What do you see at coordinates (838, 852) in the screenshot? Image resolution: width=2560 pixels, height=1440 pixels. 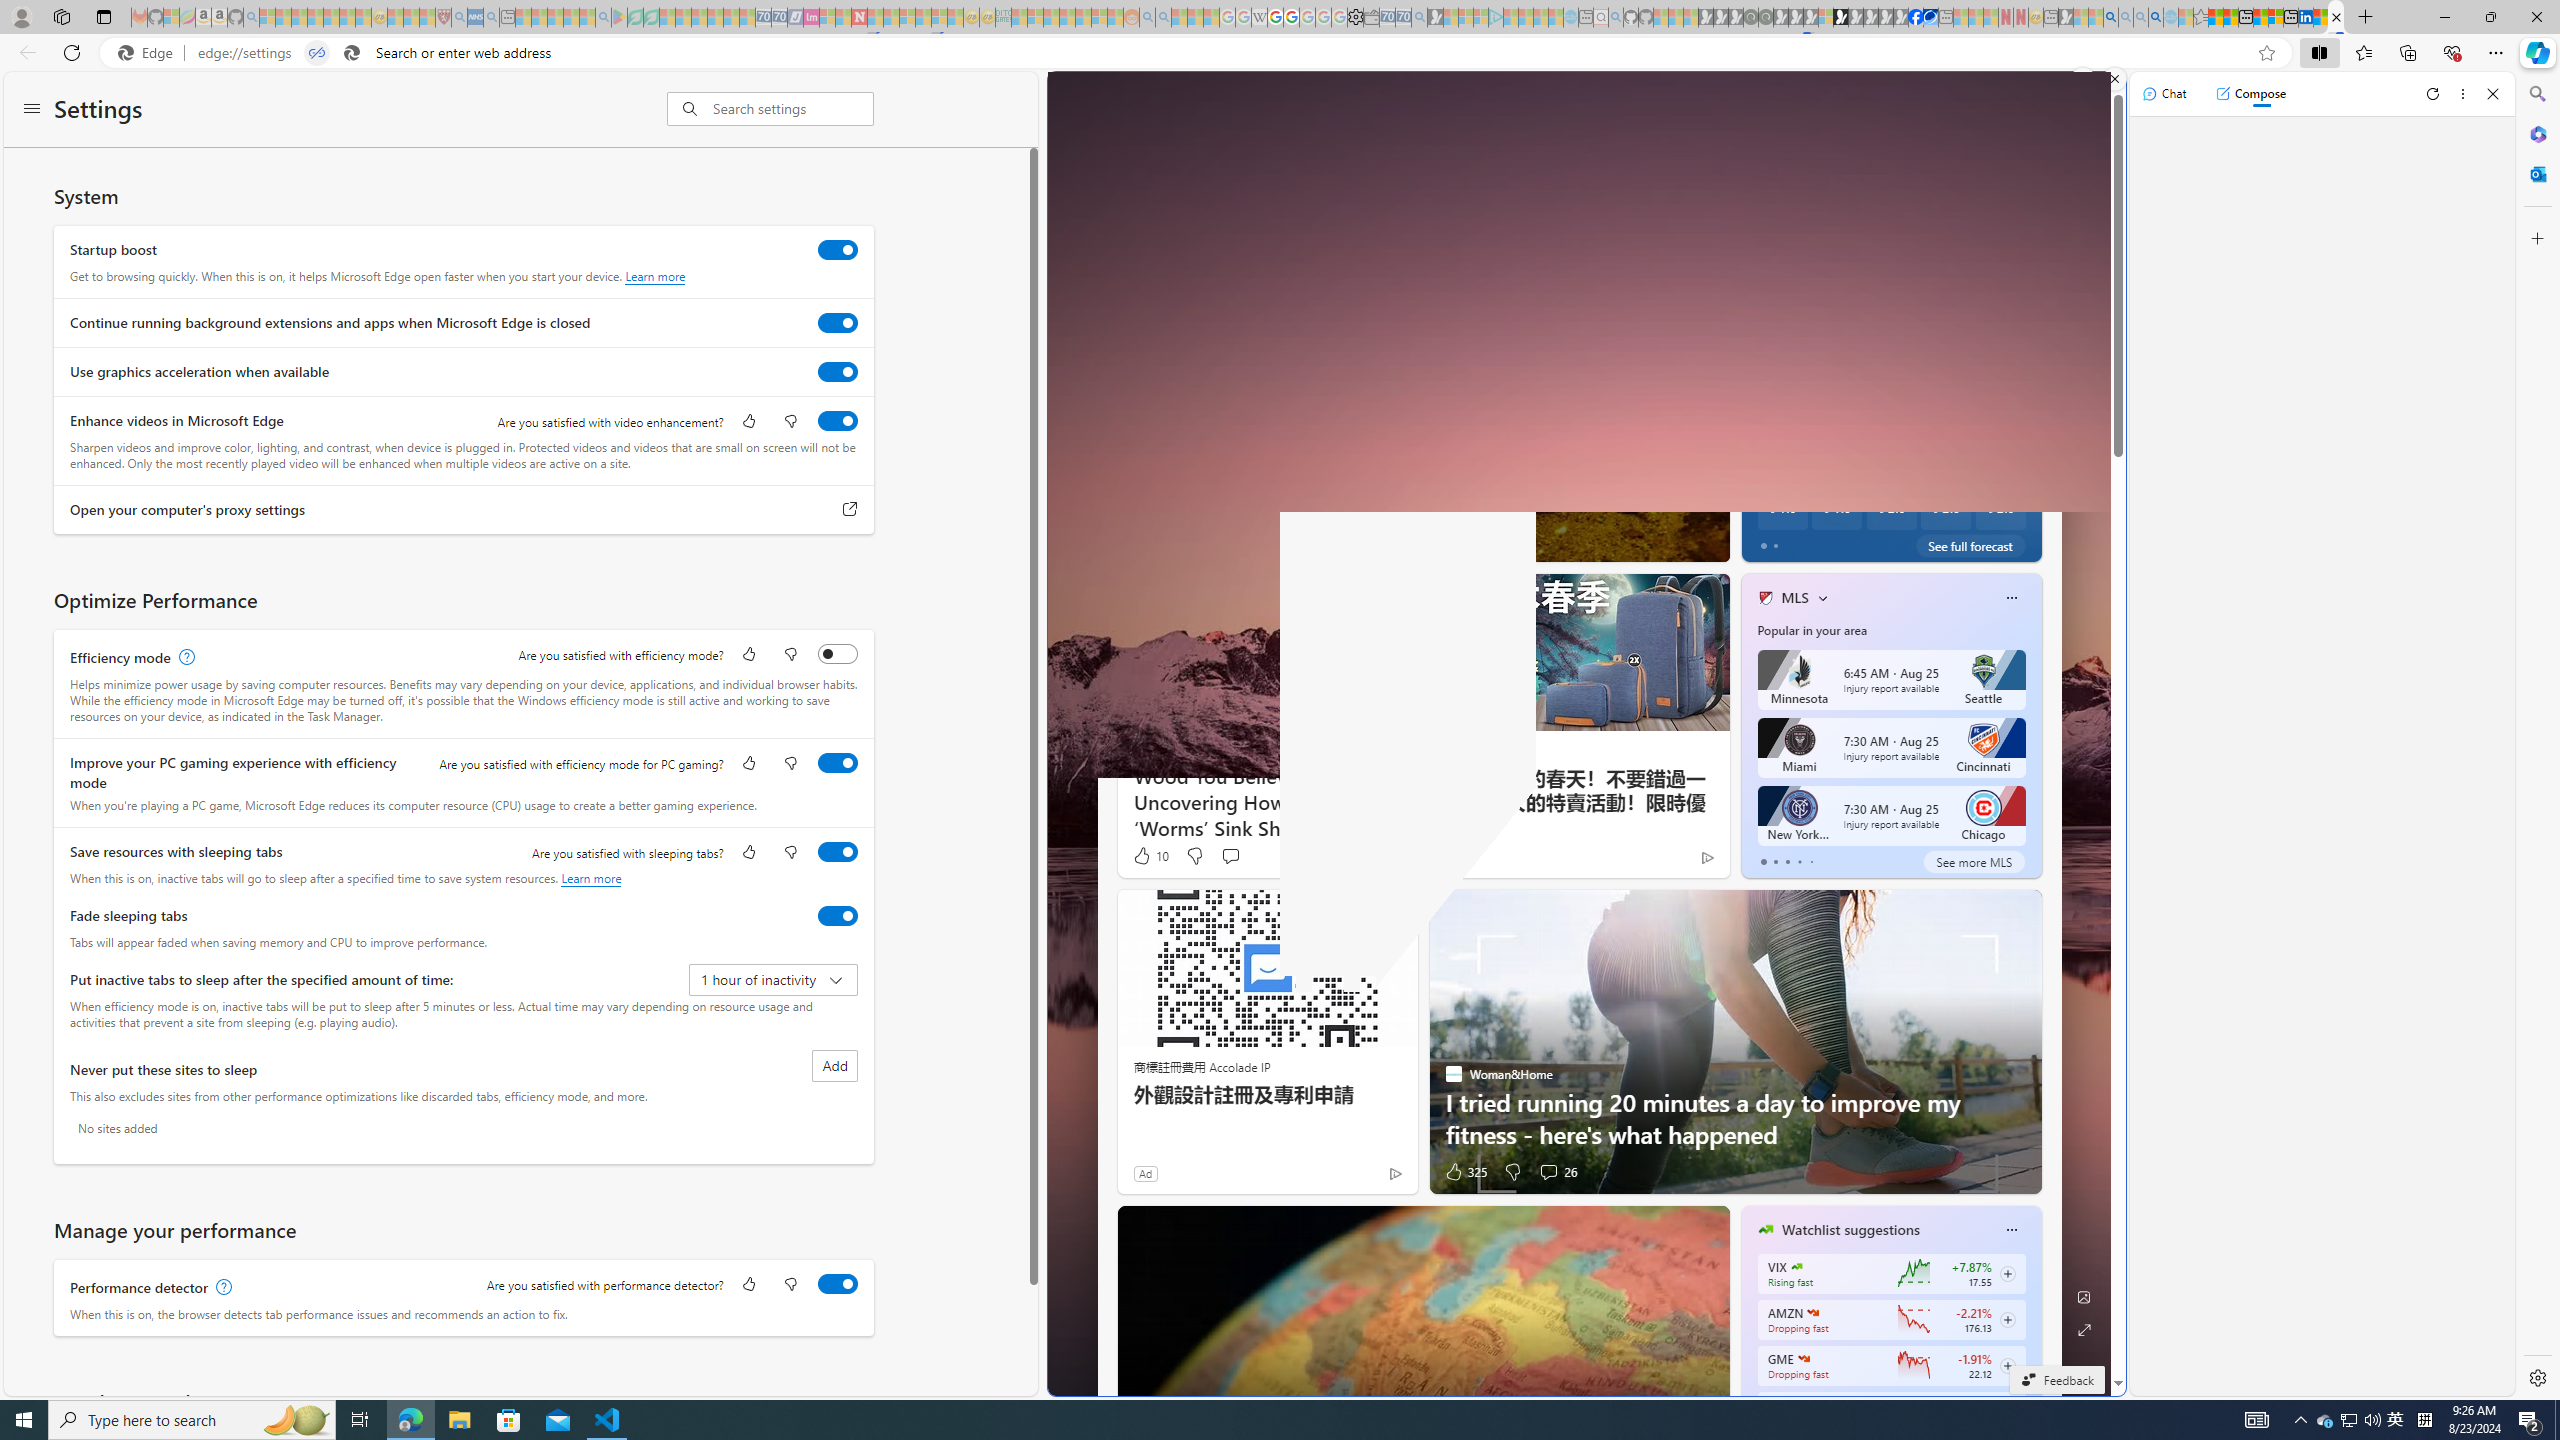 I see `Save resources with sleeping tabs` at bounding box center [838, 852].